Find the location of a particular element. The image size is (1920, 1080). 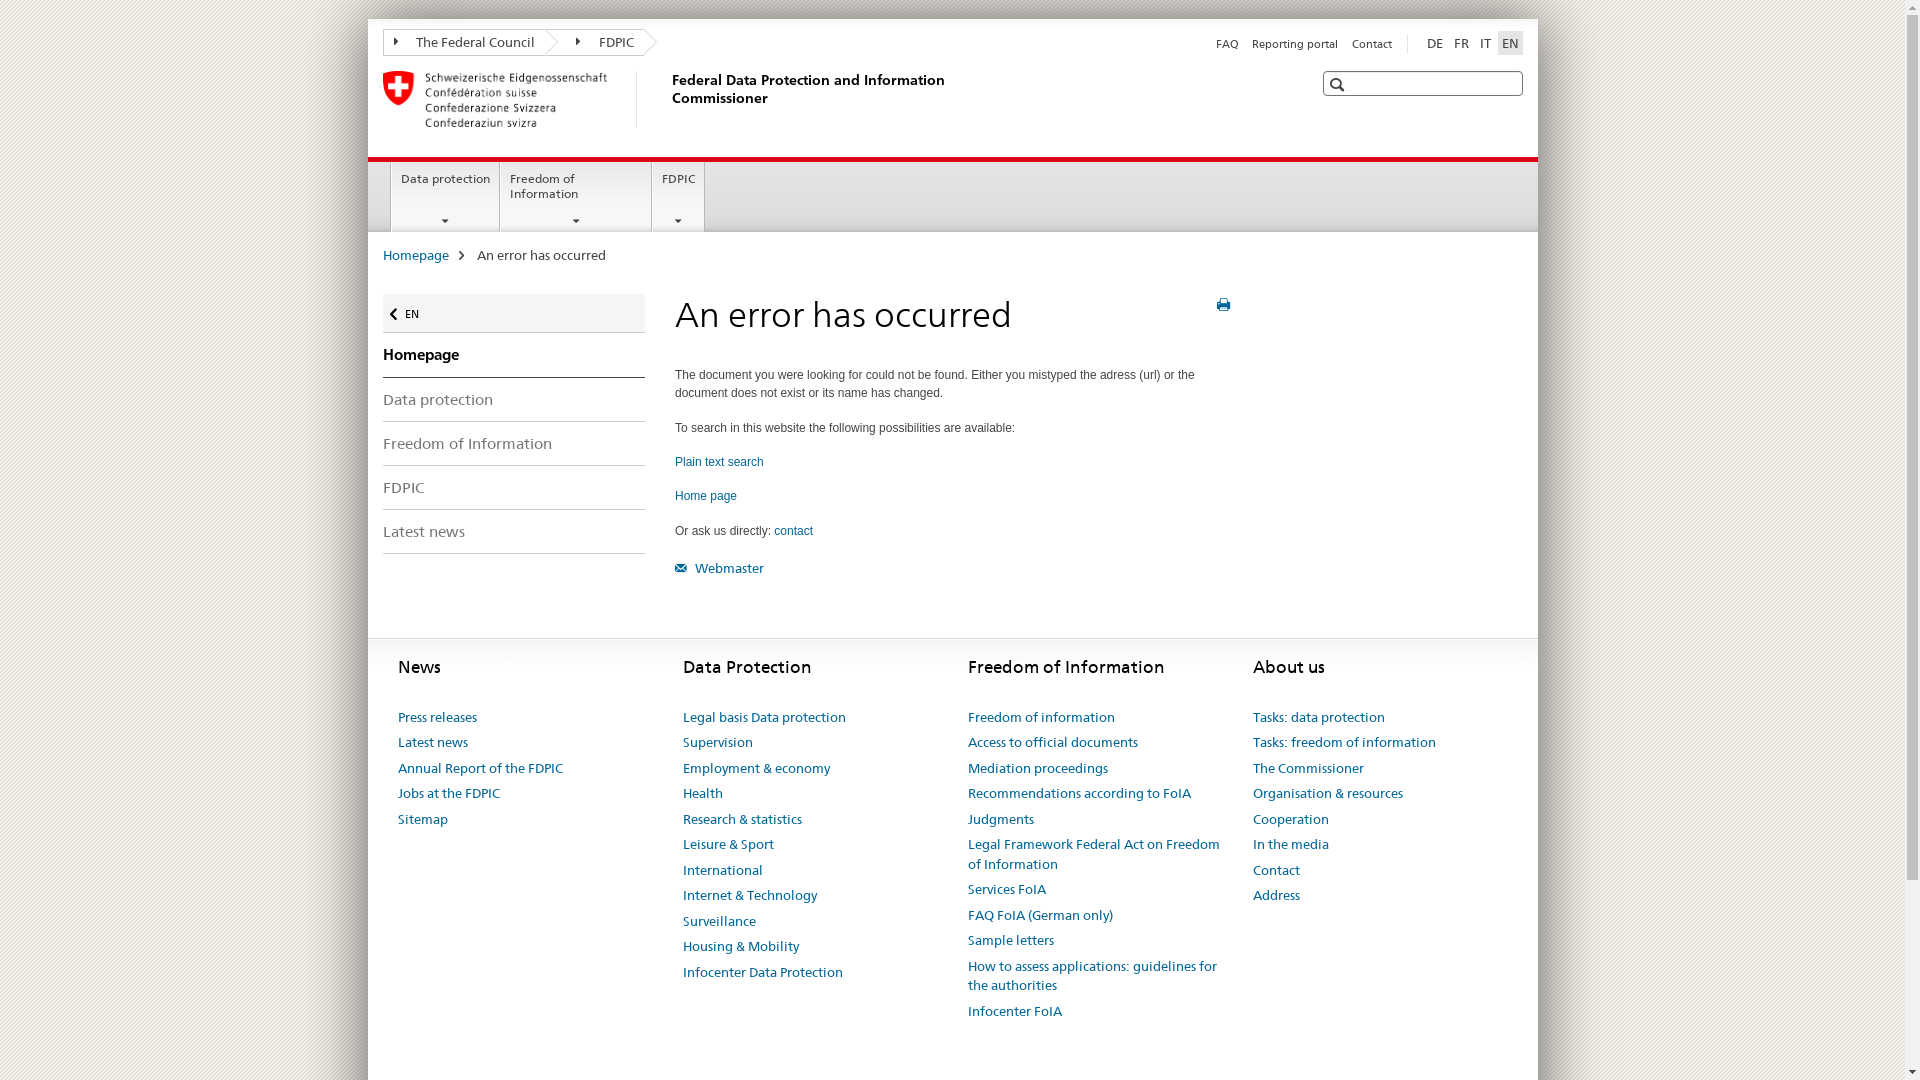

Address is located at coordinates (1276, 896).